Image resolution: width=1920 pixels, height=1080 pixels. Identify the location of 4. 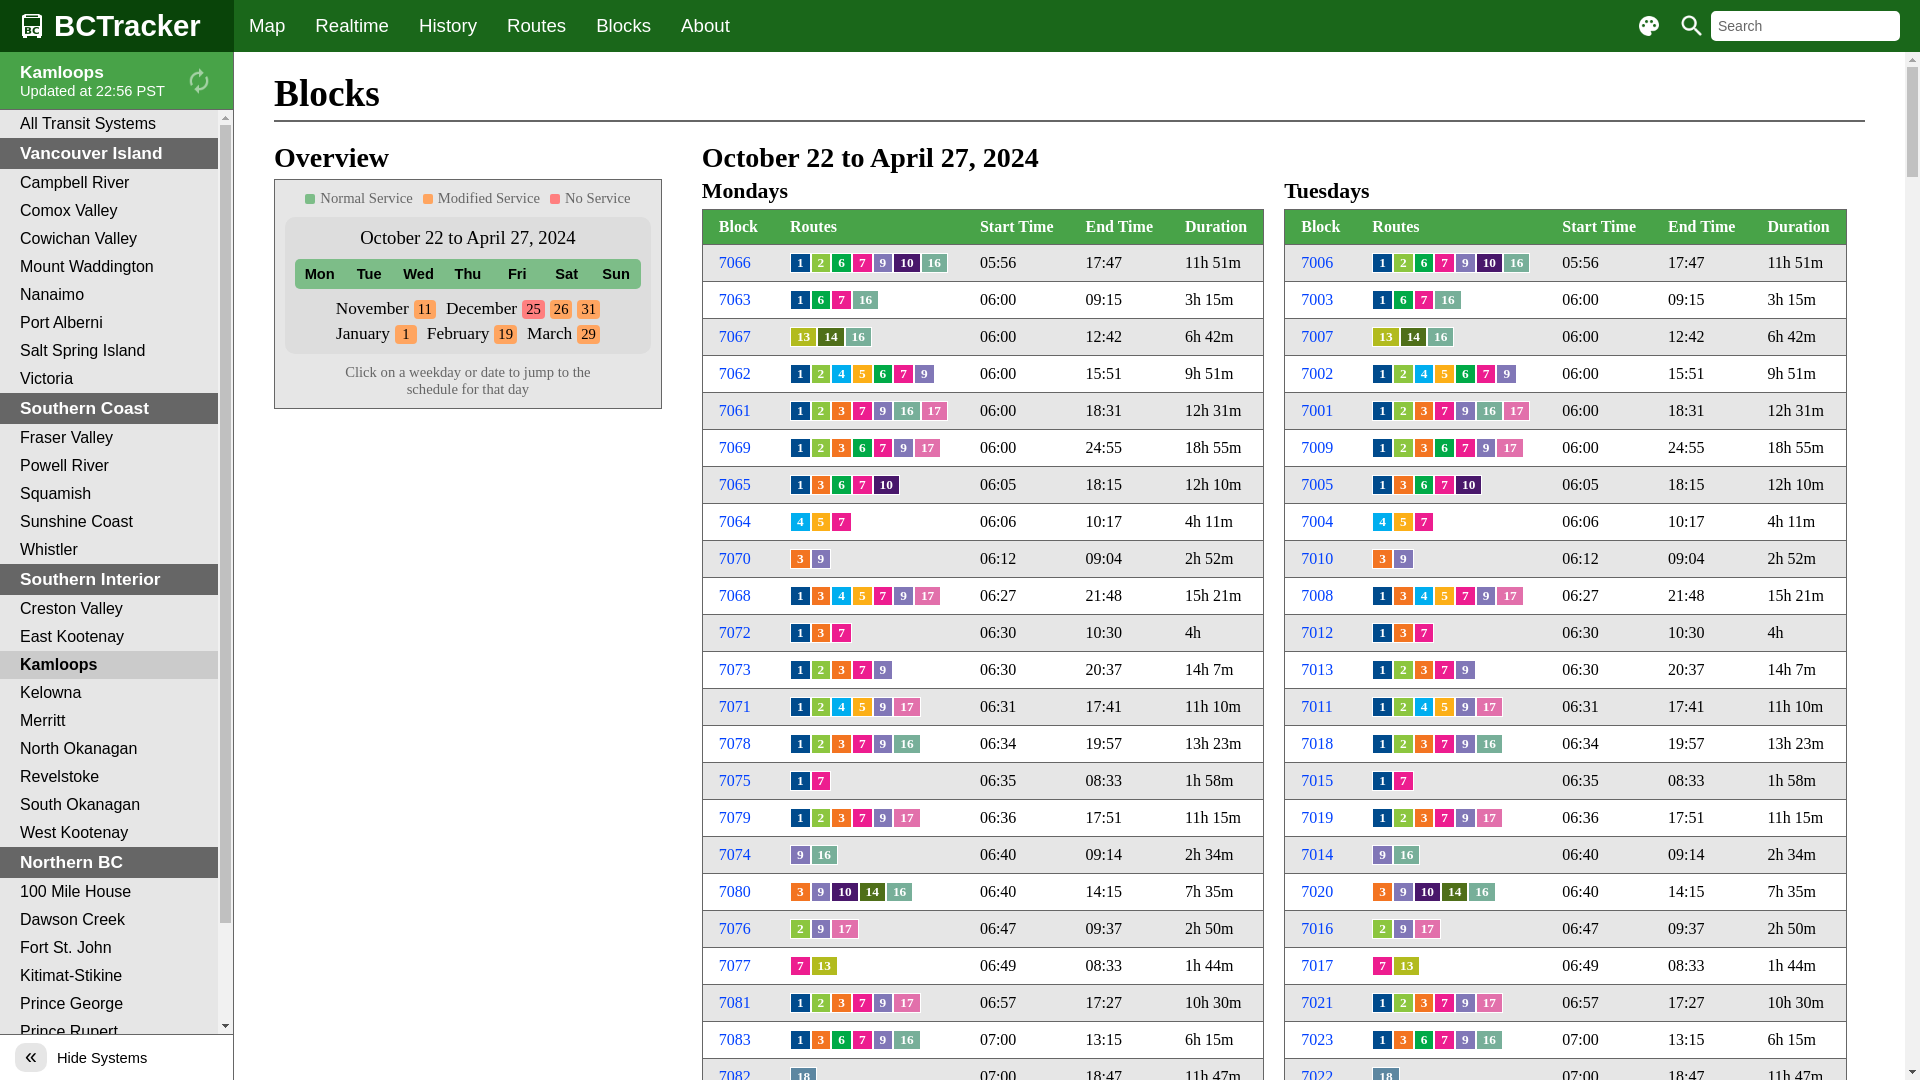
(1424, 707).